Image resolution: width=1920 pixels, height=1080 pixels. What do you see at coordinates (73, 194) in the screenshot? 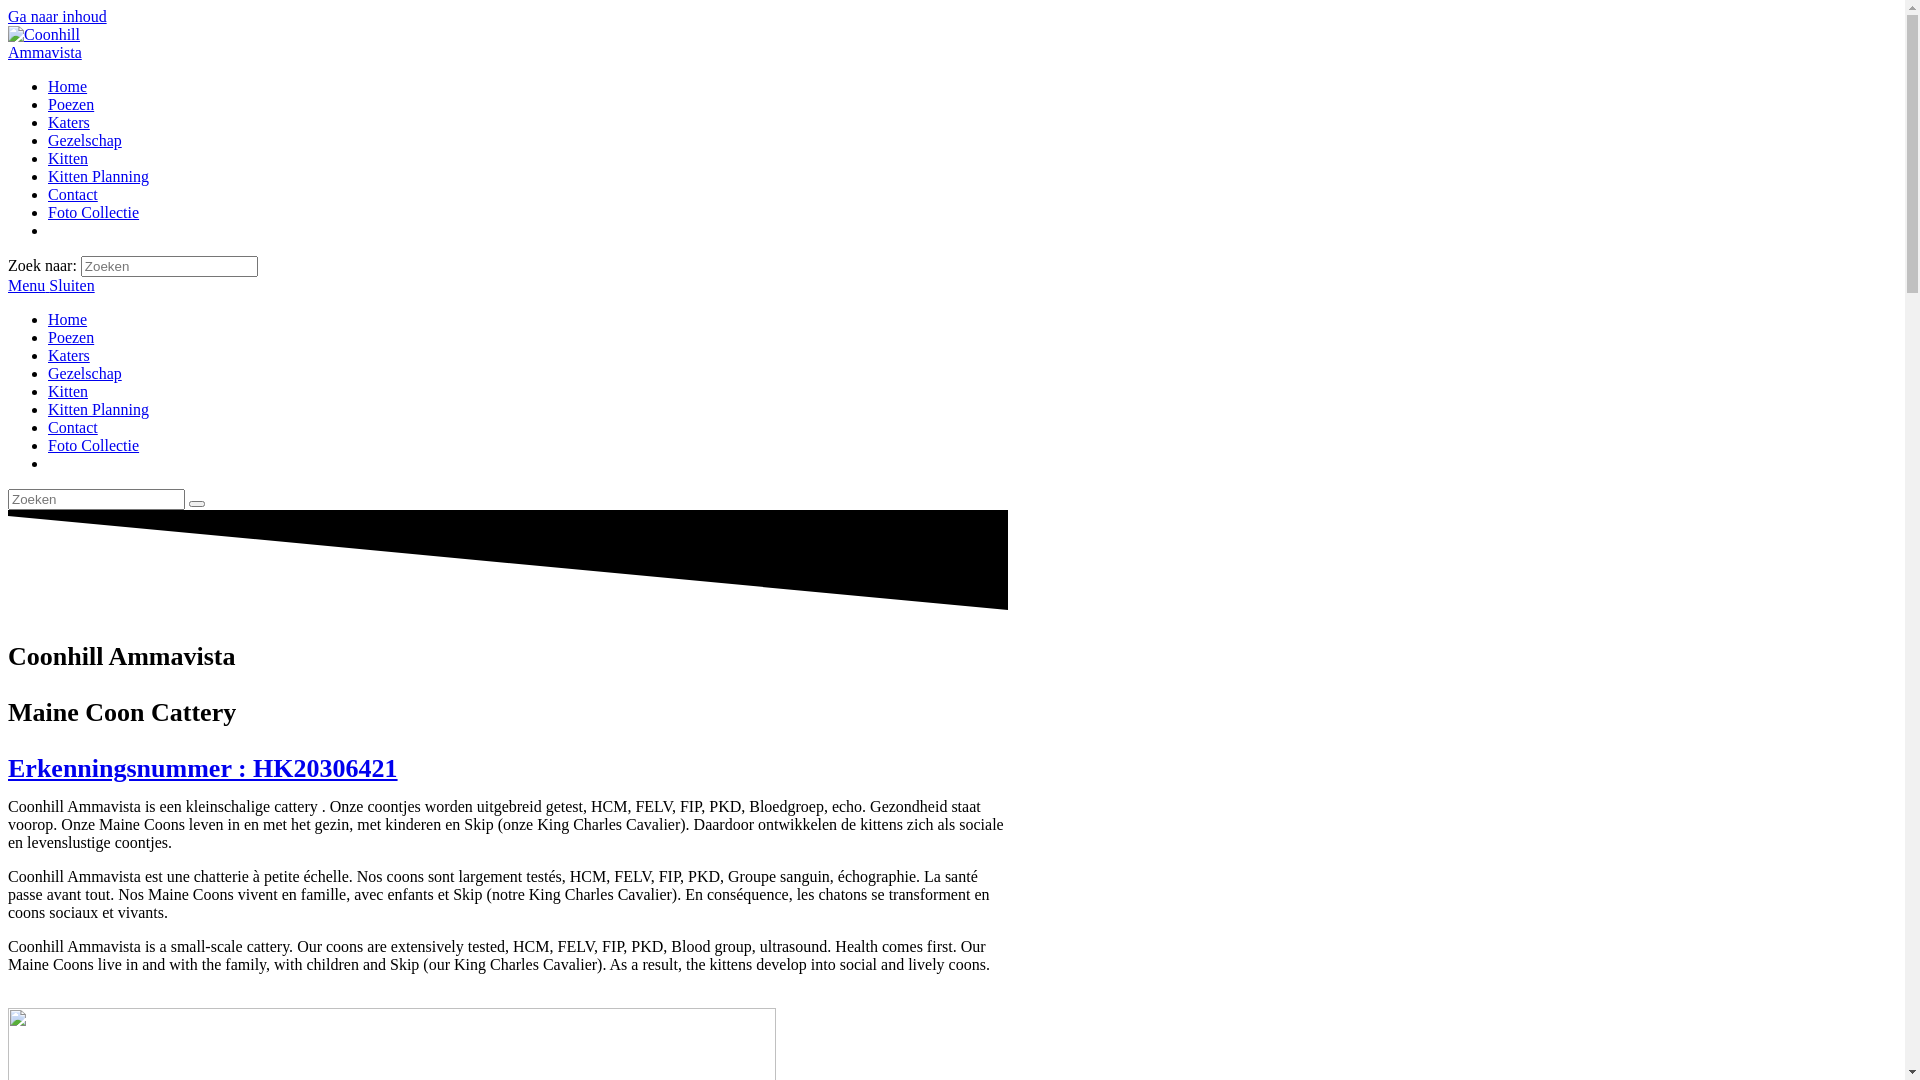
I see `Contact` at bounding box center [73, 194].